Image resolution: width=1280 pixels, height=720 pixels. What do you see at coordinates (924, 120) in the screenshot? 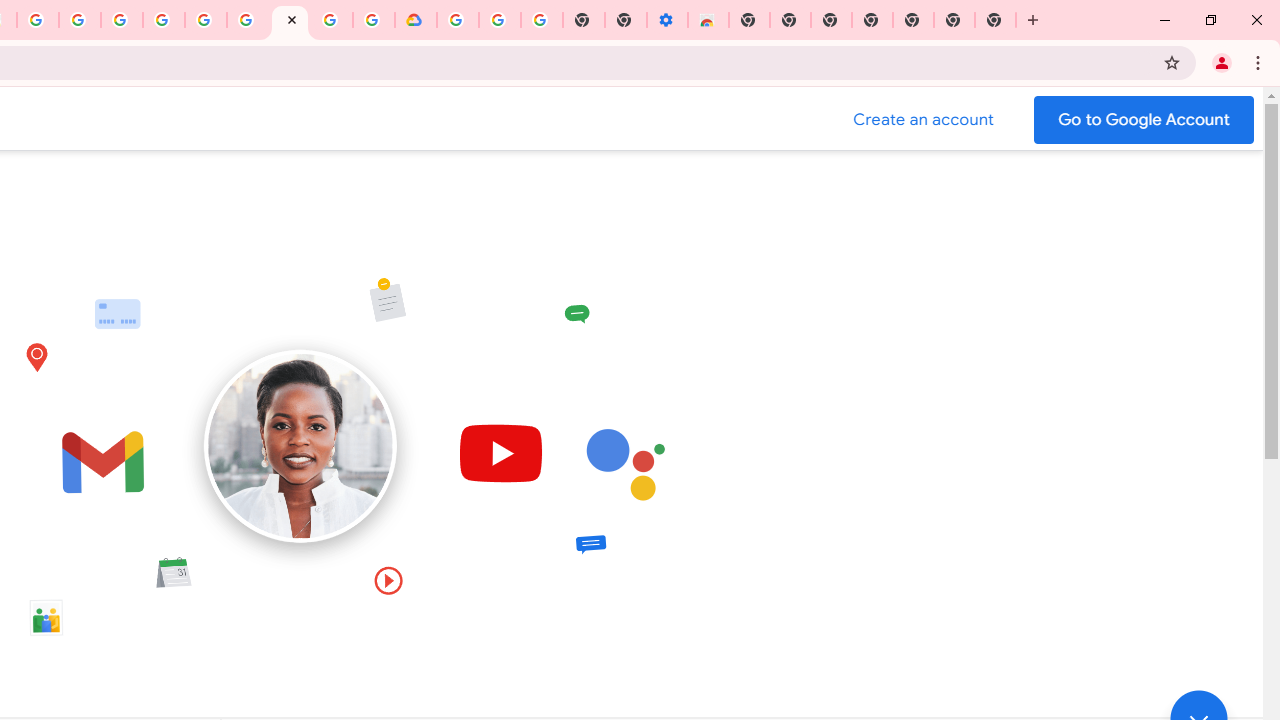
I see `Create a Google Account` at bounding box center [924, 120].